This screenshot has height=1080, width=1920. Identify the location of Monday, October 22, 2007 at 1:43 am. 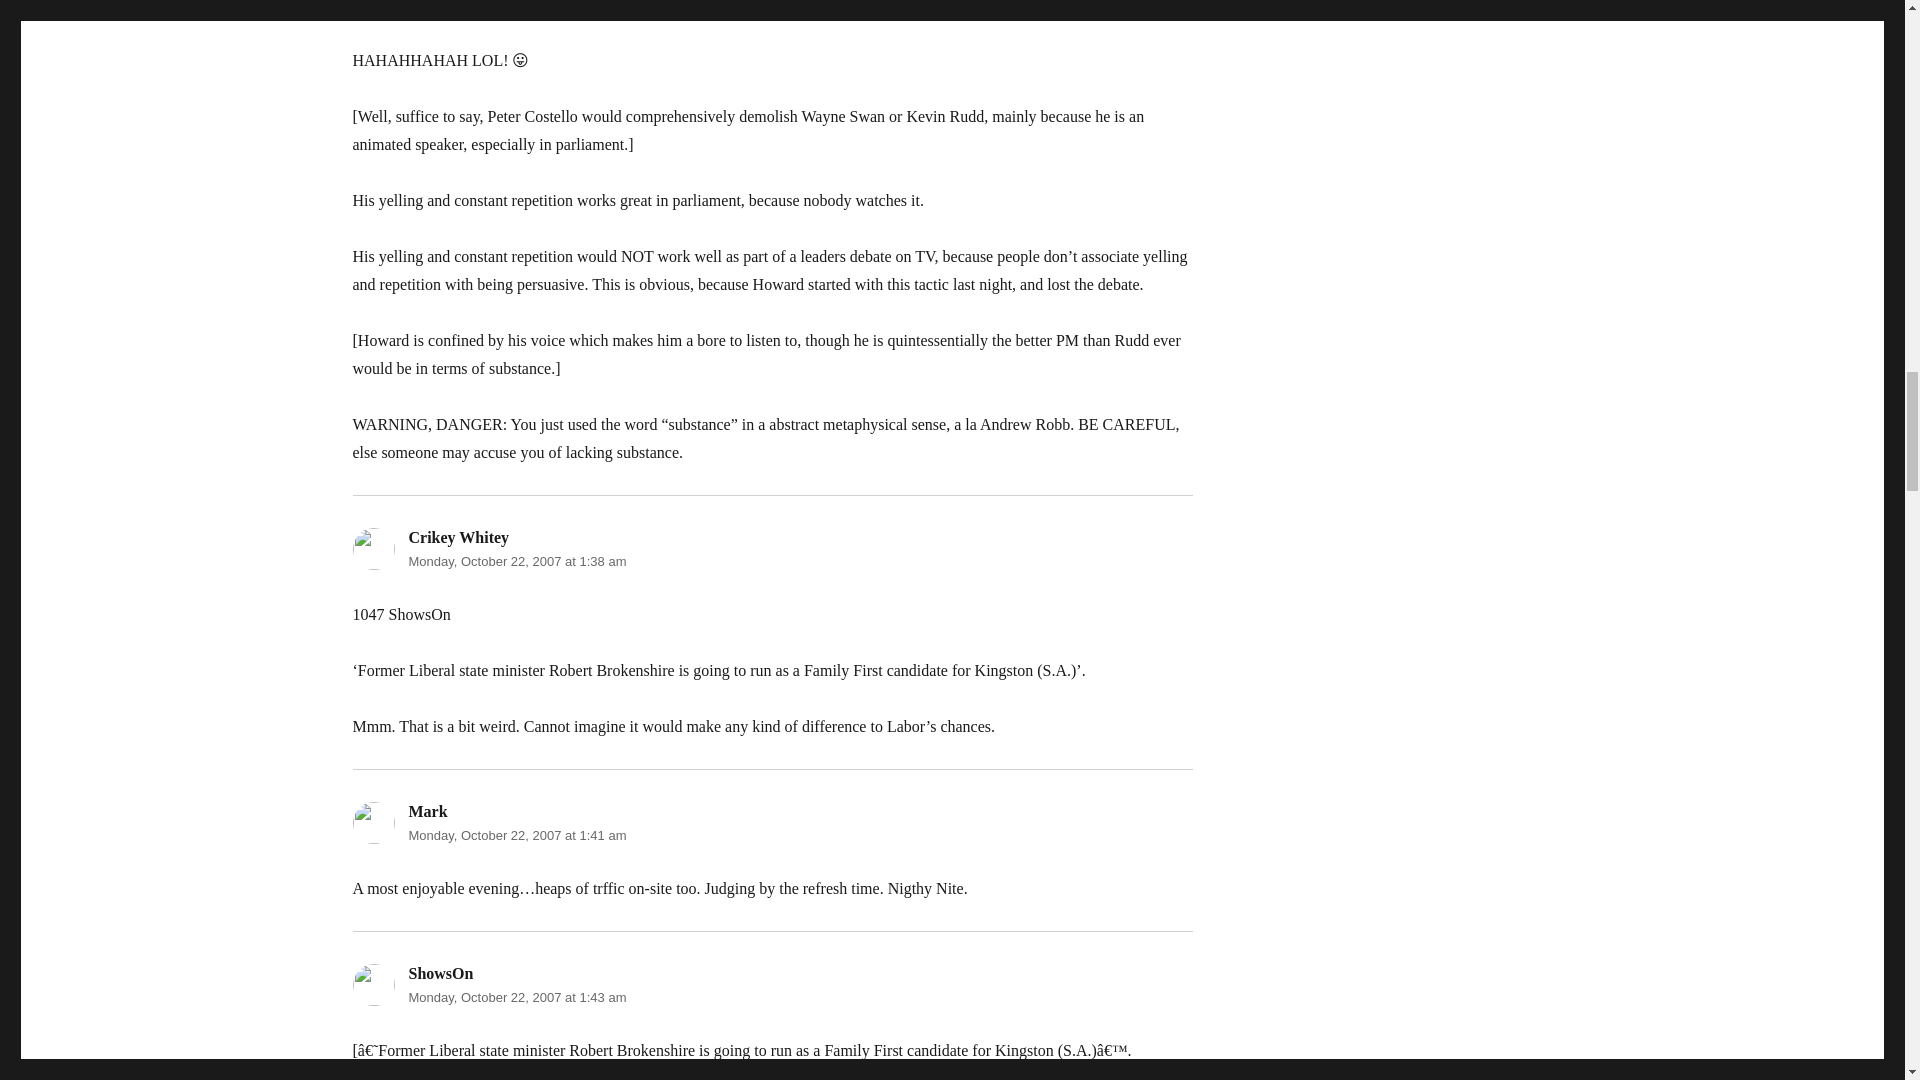
(516, 998).